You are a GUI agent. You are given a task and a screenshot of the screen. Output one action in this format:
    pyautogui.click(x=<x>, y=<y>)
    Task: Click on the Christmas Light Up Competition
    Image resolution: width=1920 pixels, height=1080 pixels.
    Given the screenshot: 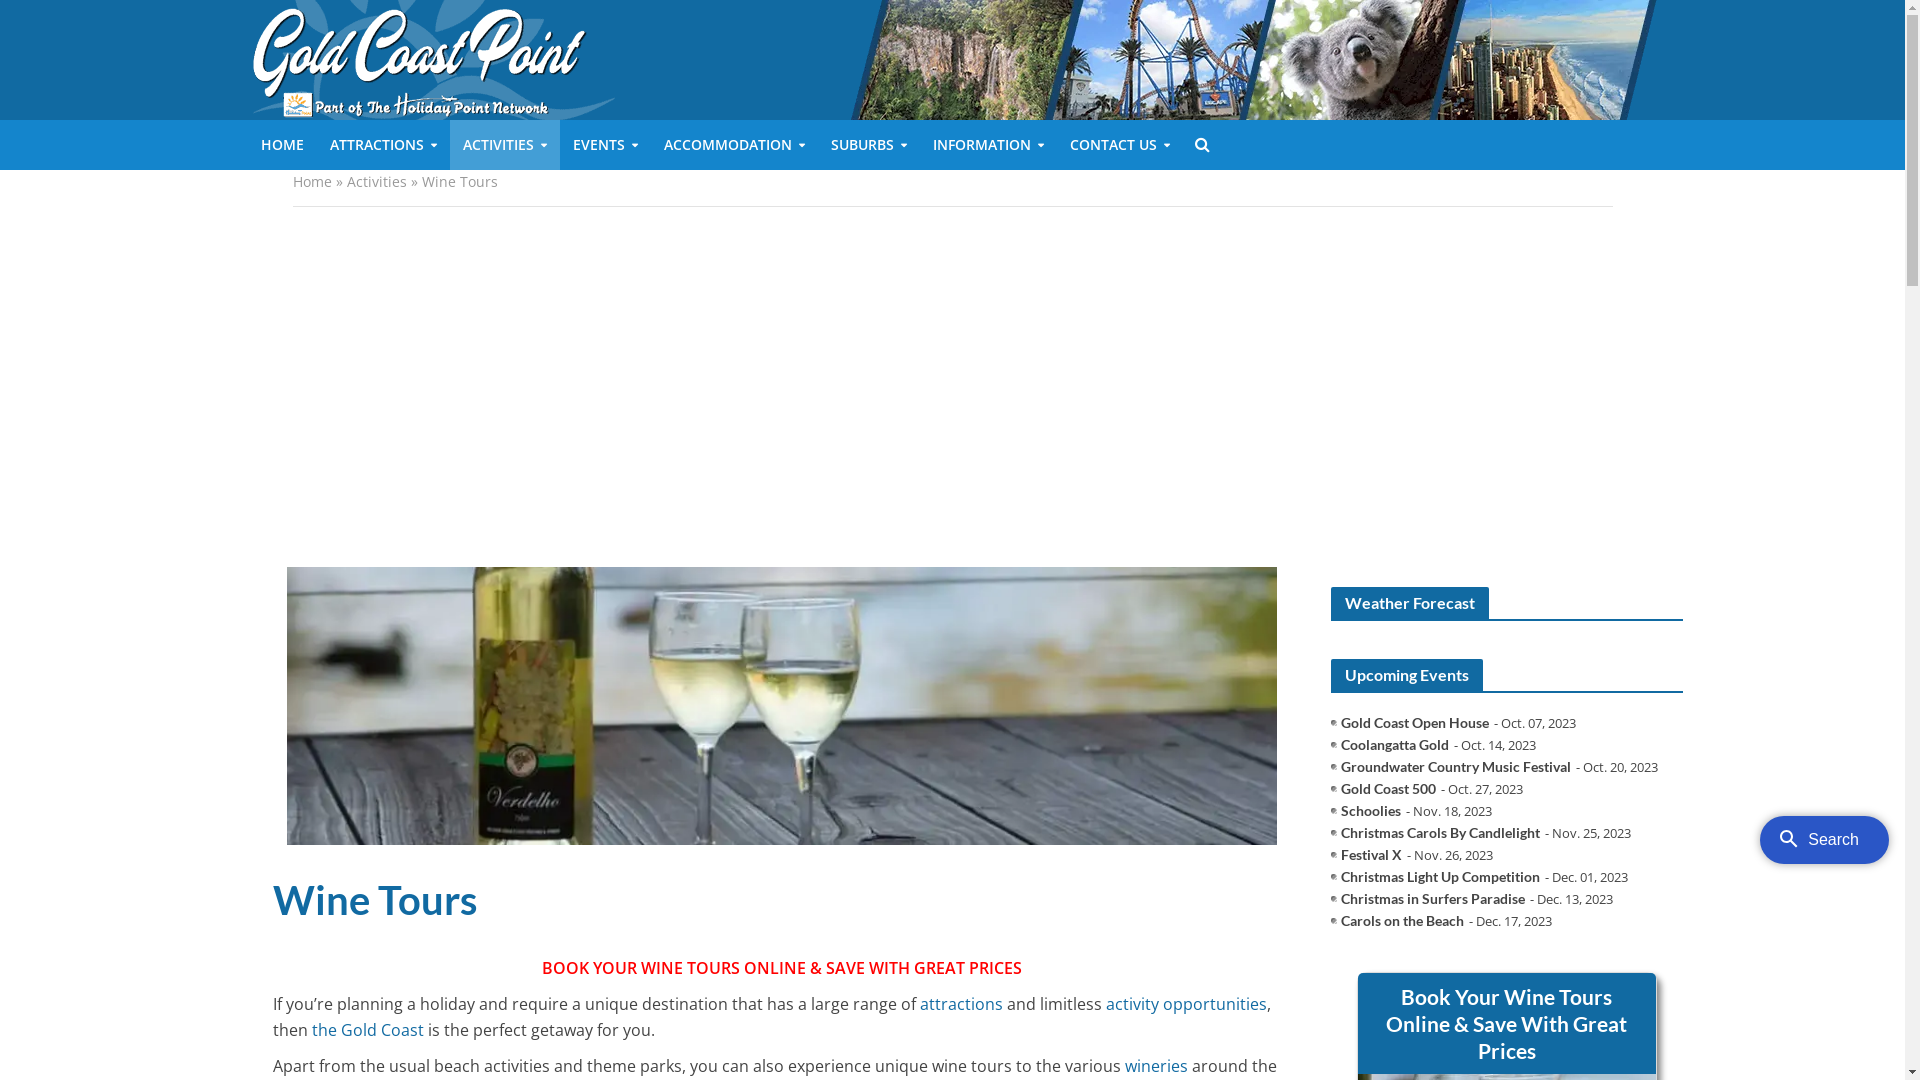 What is the action you would take?
    pyautogui.click(x=1440, y=877)
    